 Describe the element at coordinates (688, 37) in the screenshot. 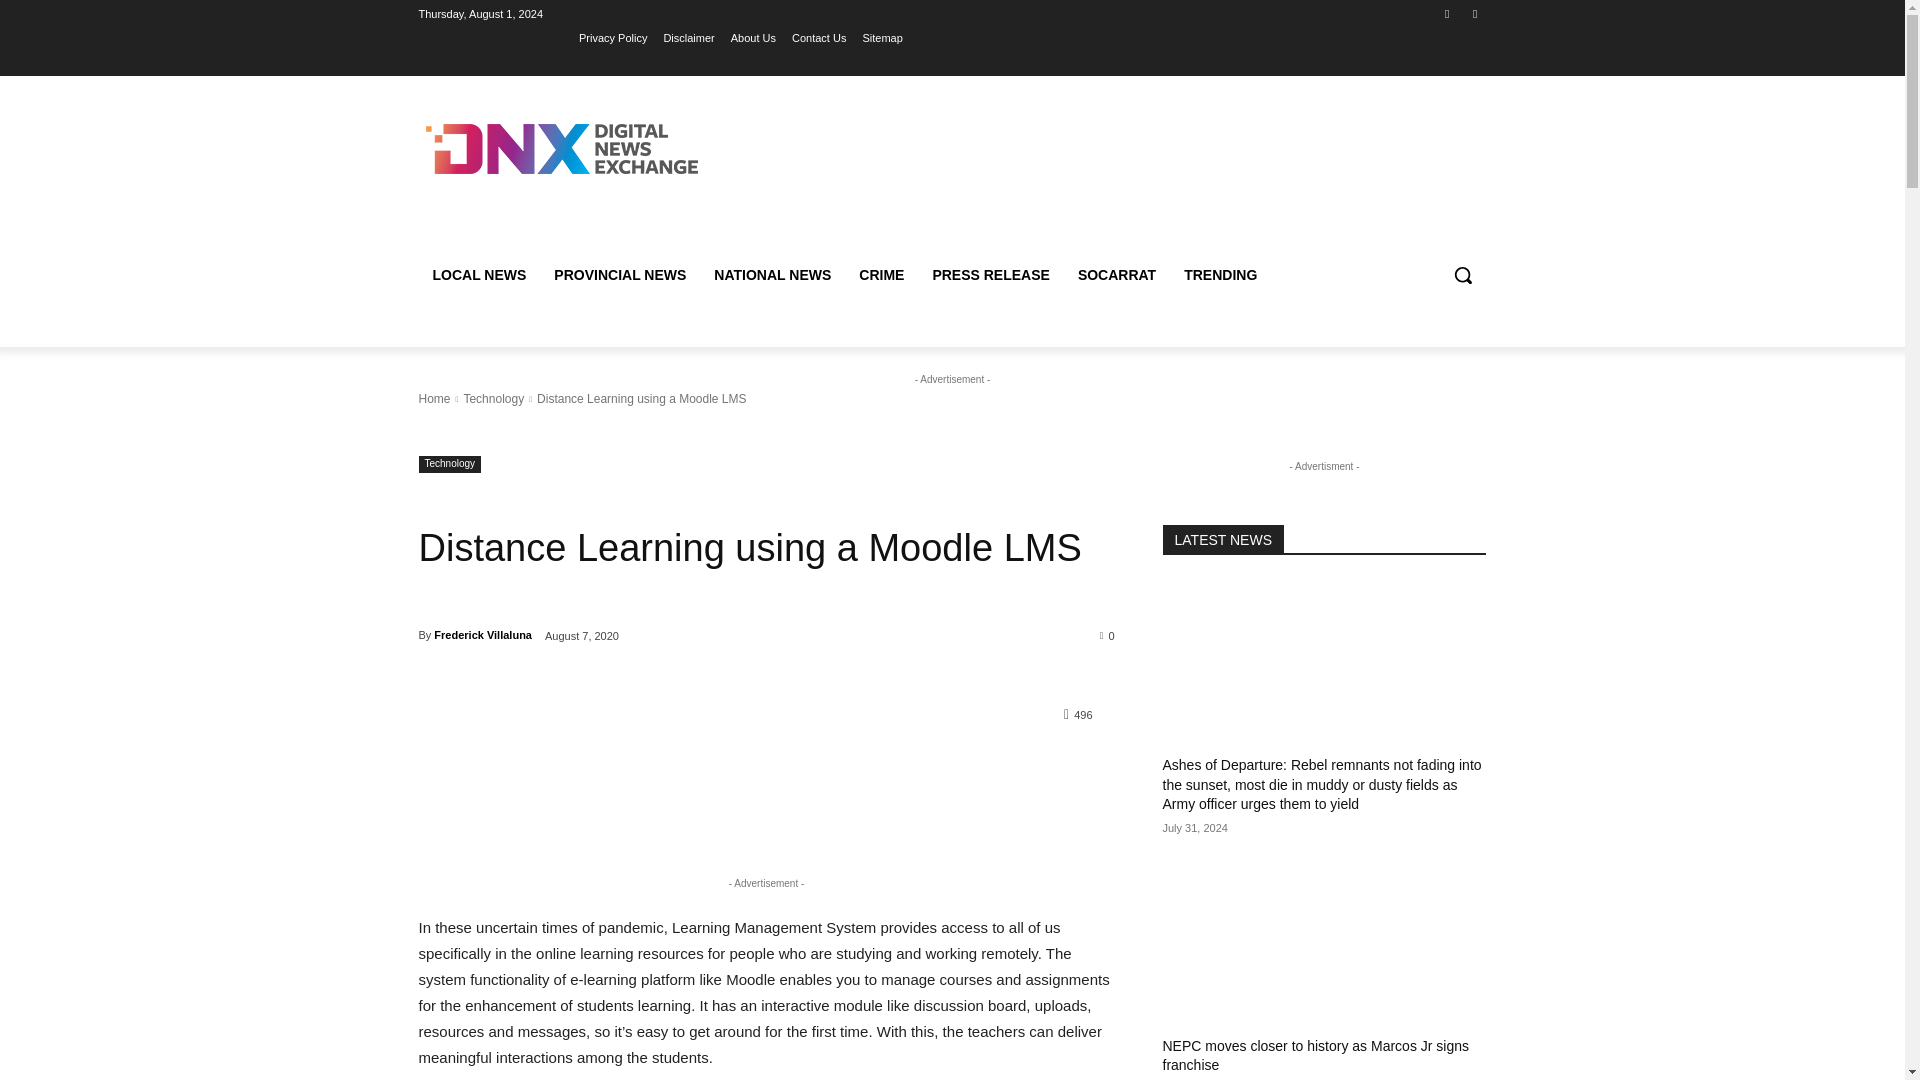

I see `Disclaimer` at that location.